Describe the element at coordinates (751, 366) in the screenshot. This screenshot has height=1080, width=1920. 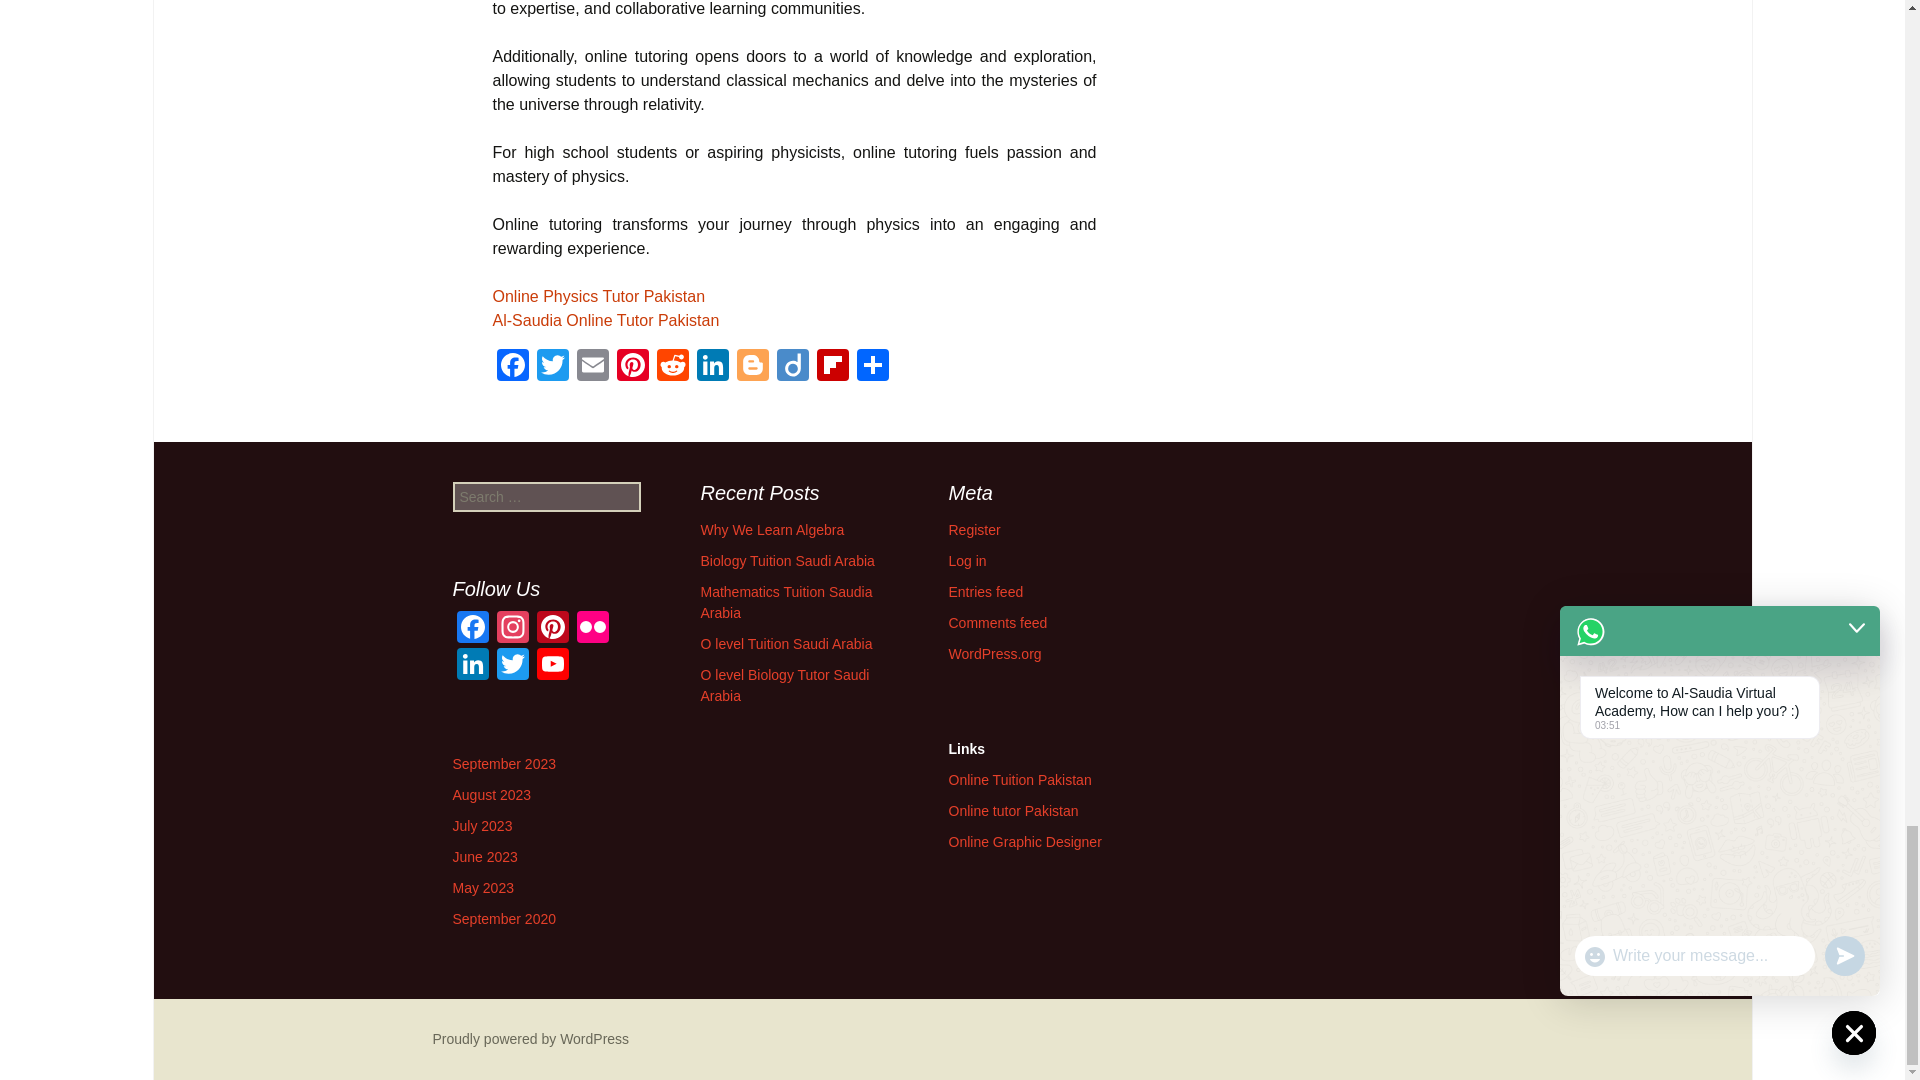
I see `Blogger` at that location.